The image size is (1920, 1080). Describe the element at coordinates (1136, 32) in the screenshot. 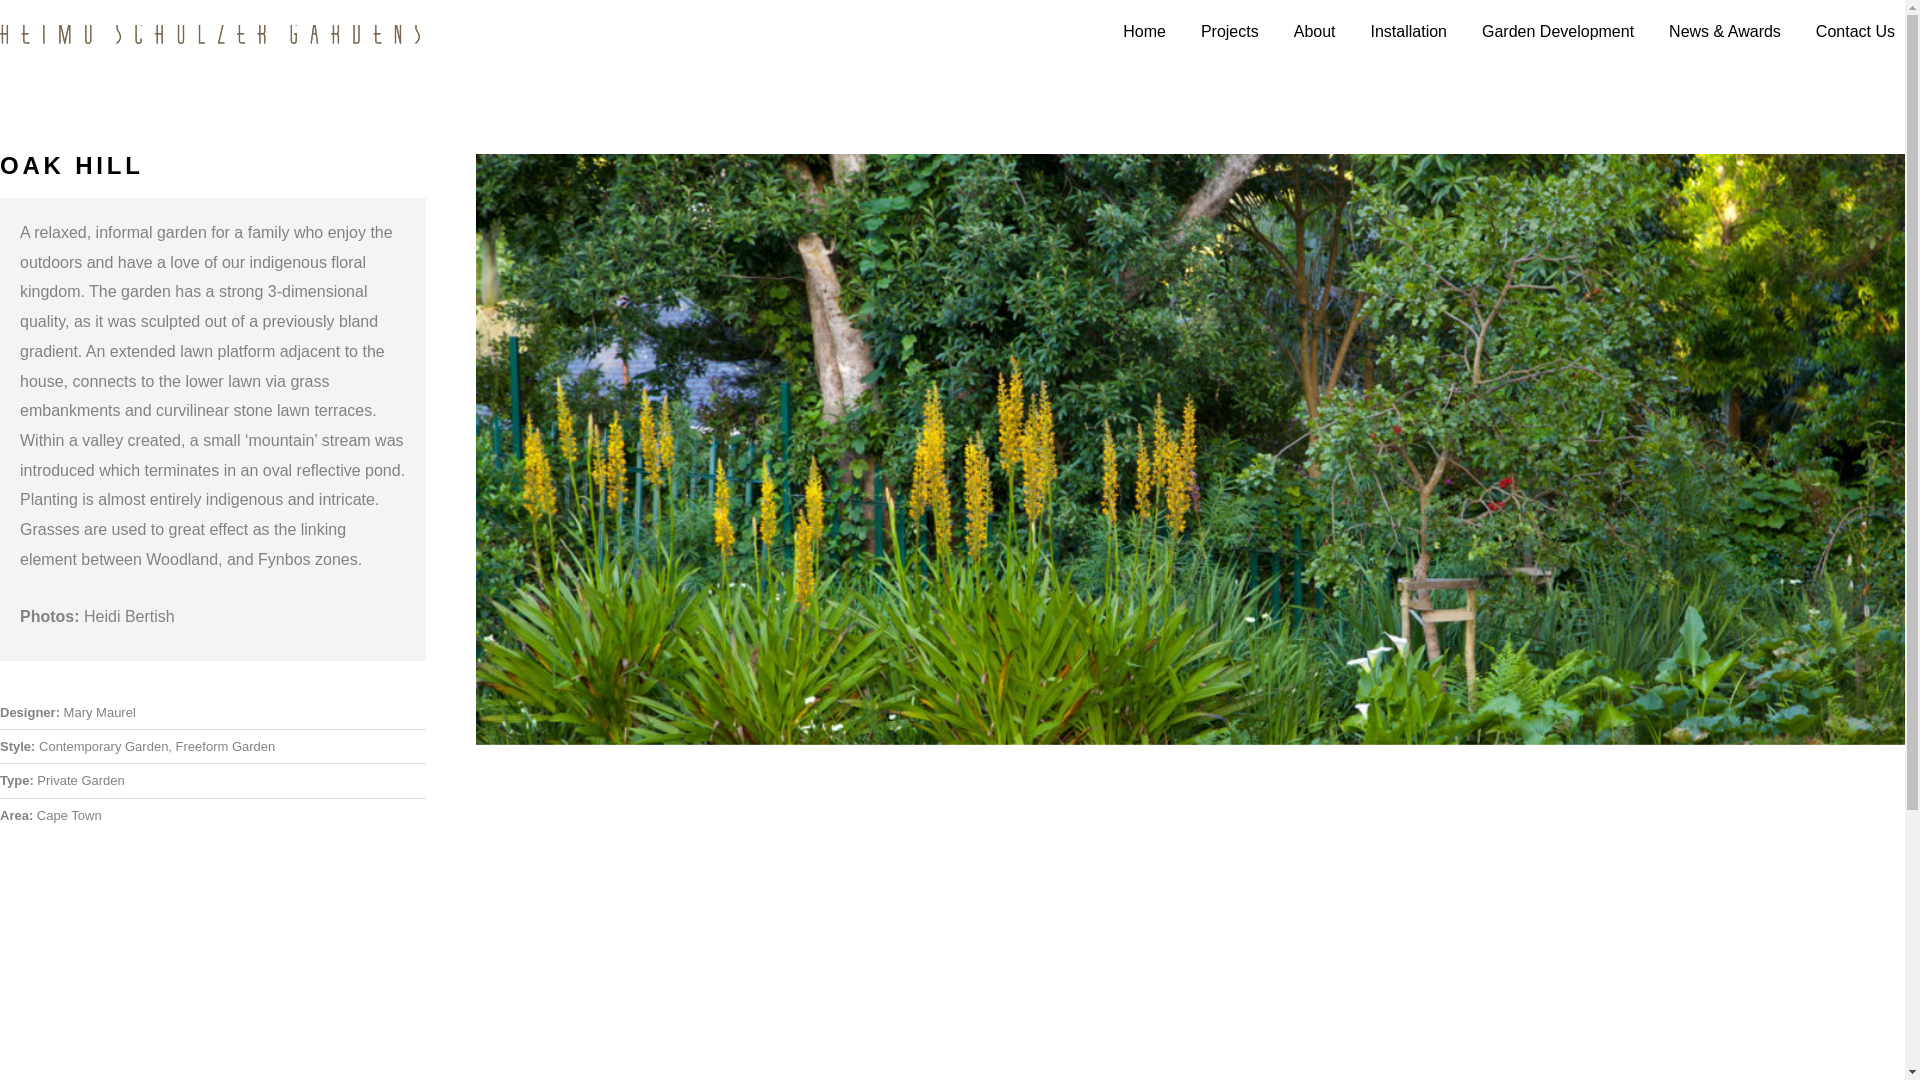

I see `Home` at that location.